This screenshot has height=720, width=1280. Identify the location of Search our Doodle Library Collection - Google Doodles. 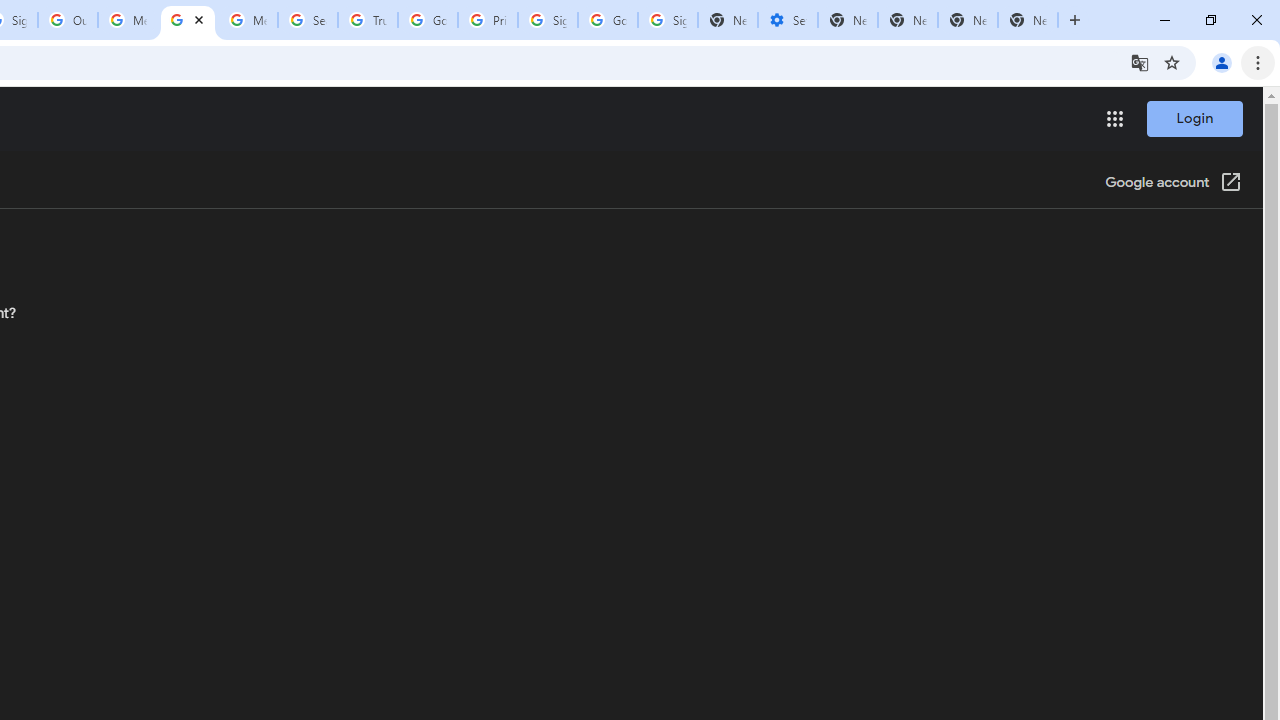
(307, 20).